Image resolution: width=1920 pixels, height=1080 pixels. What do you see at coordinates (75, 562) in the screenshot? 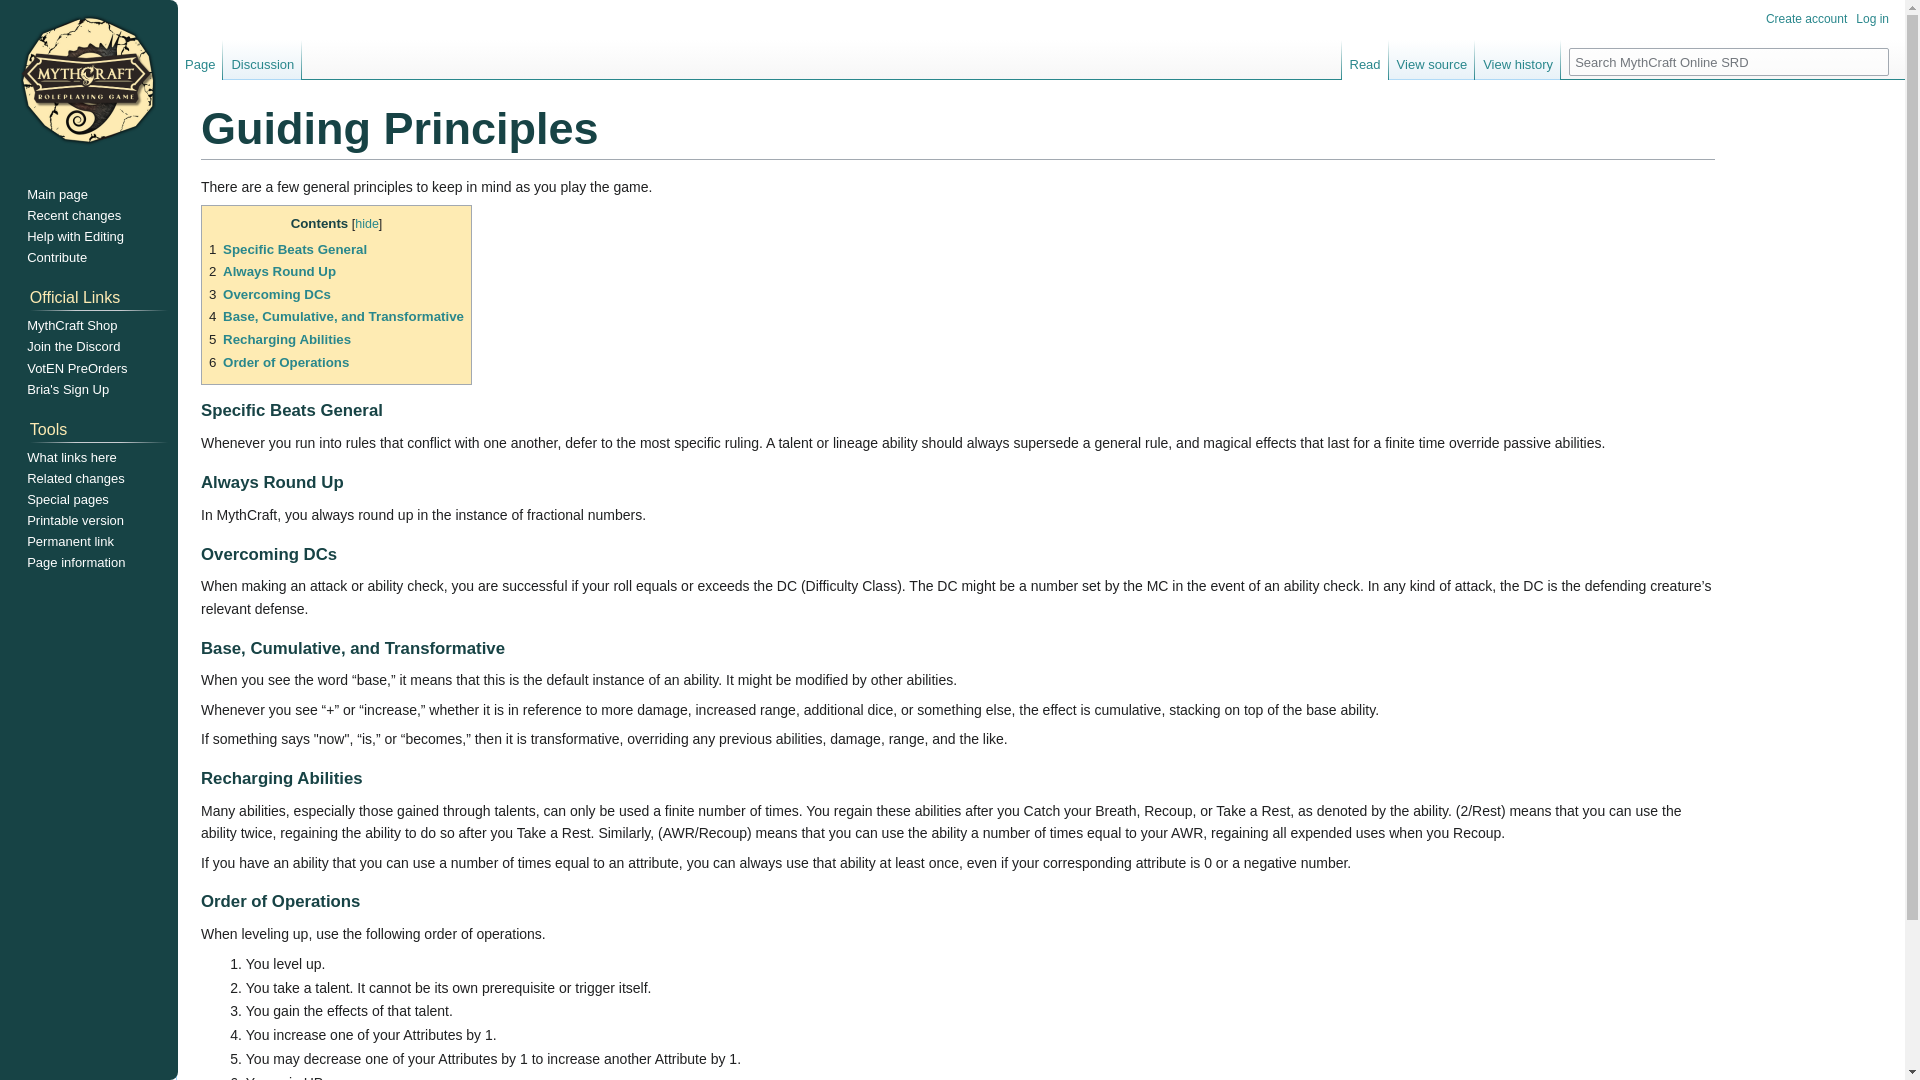
I see `Page information` at bounding box center [75, 562].